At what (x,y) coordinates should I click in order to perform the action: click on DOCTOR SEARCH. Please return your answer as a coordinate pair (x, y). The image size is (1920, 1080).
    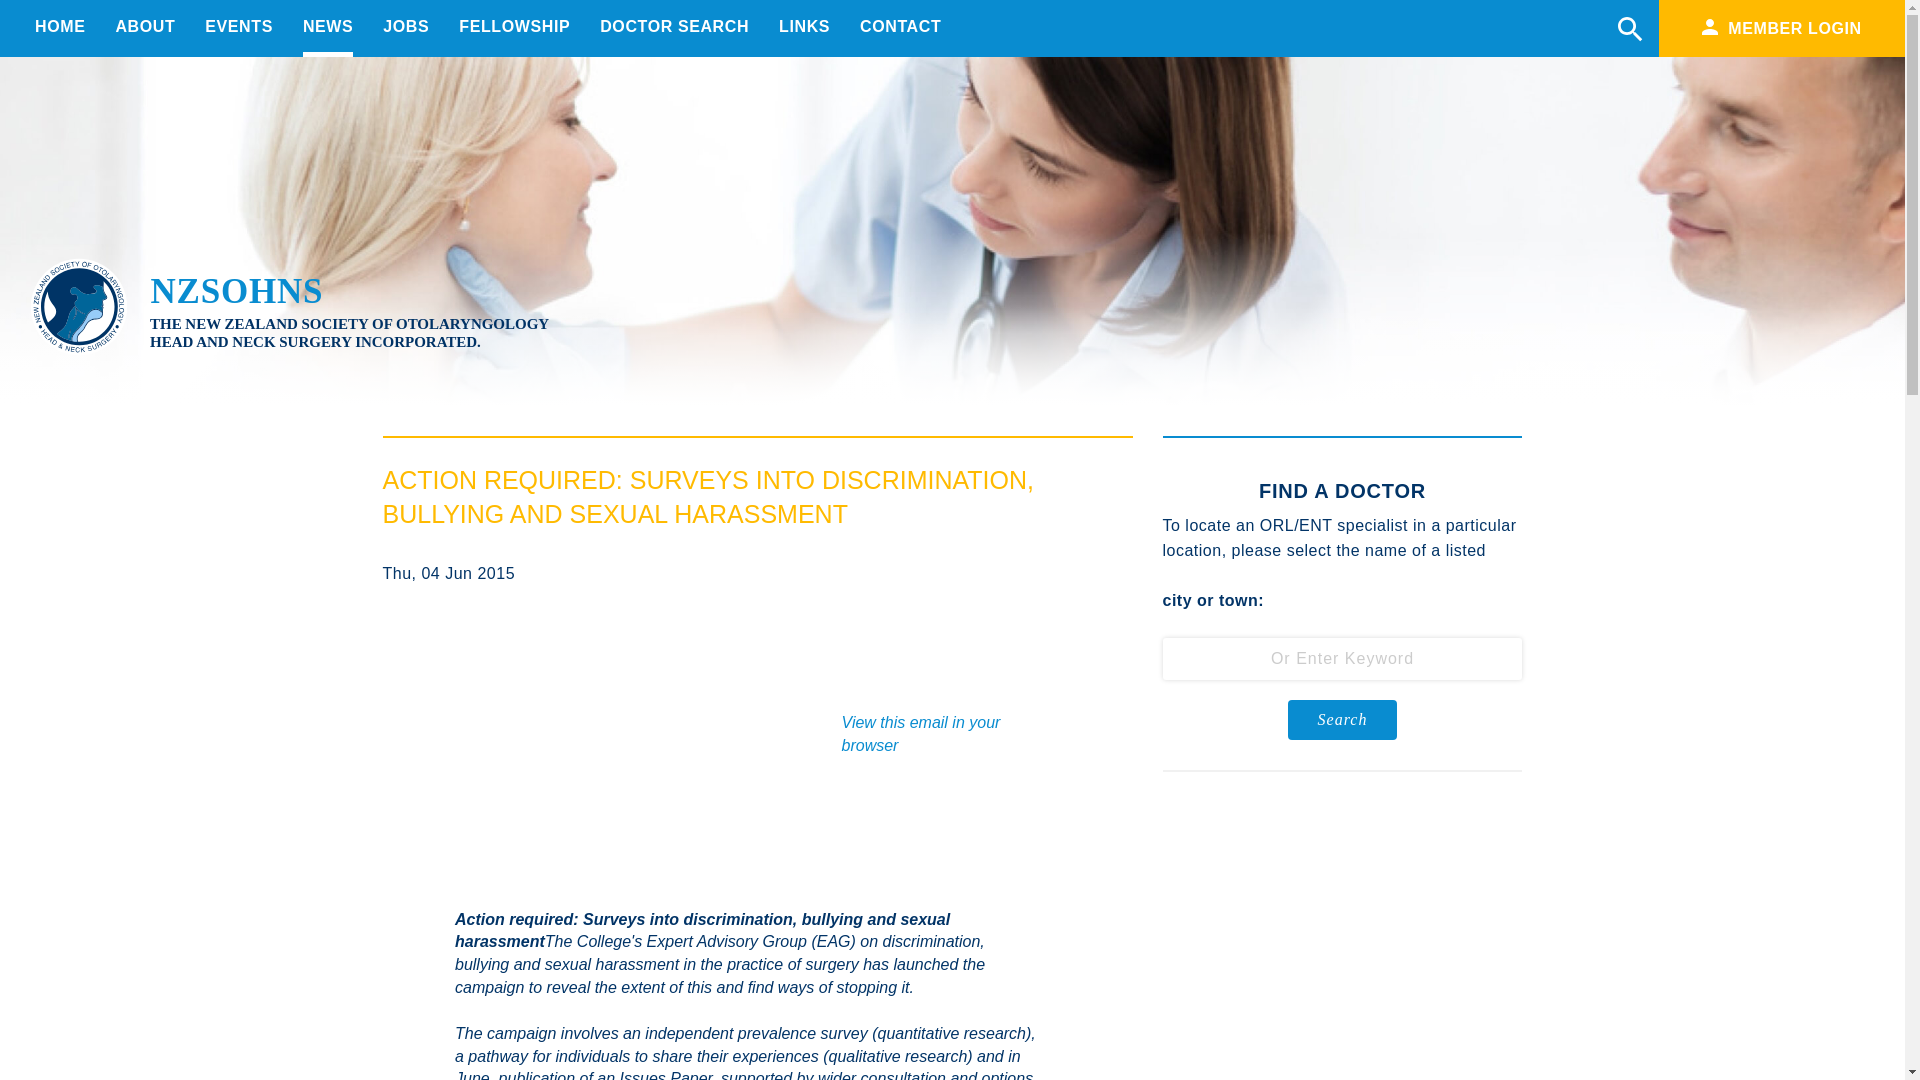
    Looking at the image, I should click on (674, 26).